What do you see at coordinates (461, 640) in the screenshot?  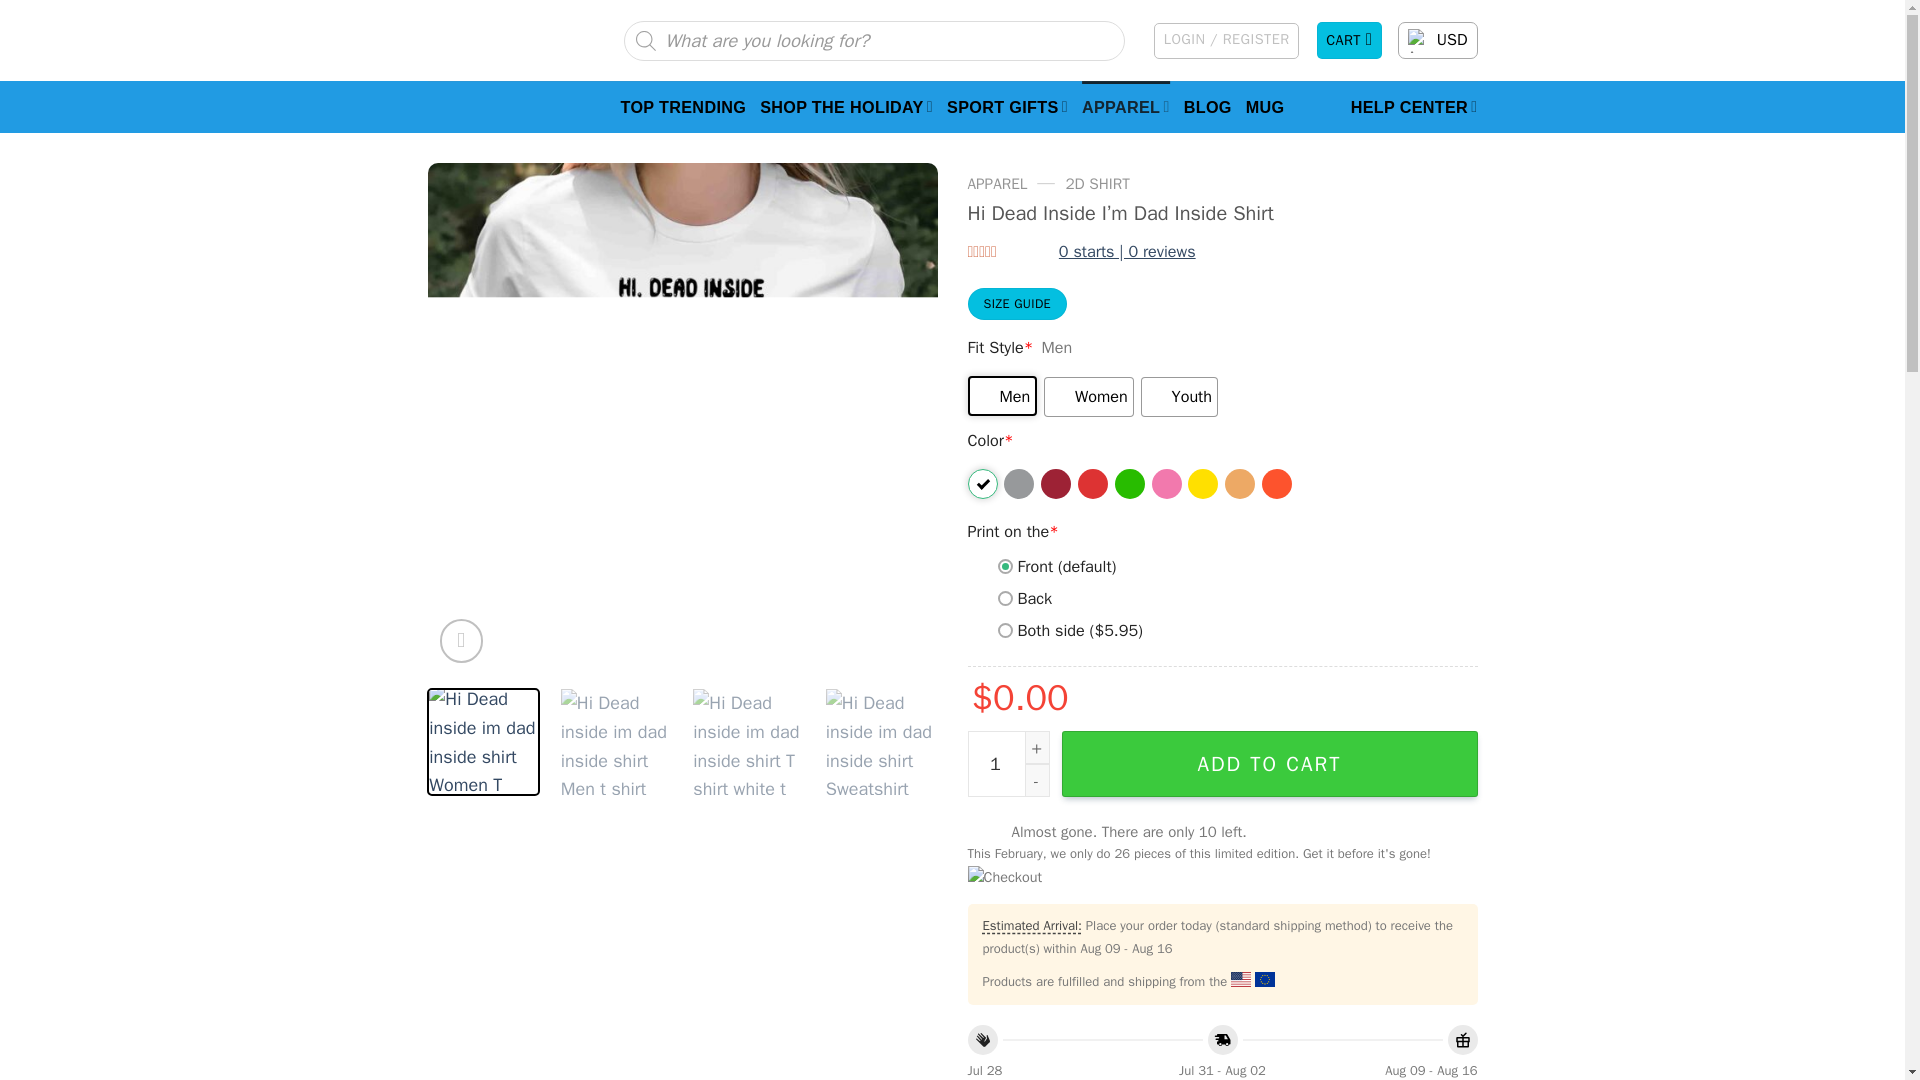 I see `Zoom` at bounding box center [461, 640].